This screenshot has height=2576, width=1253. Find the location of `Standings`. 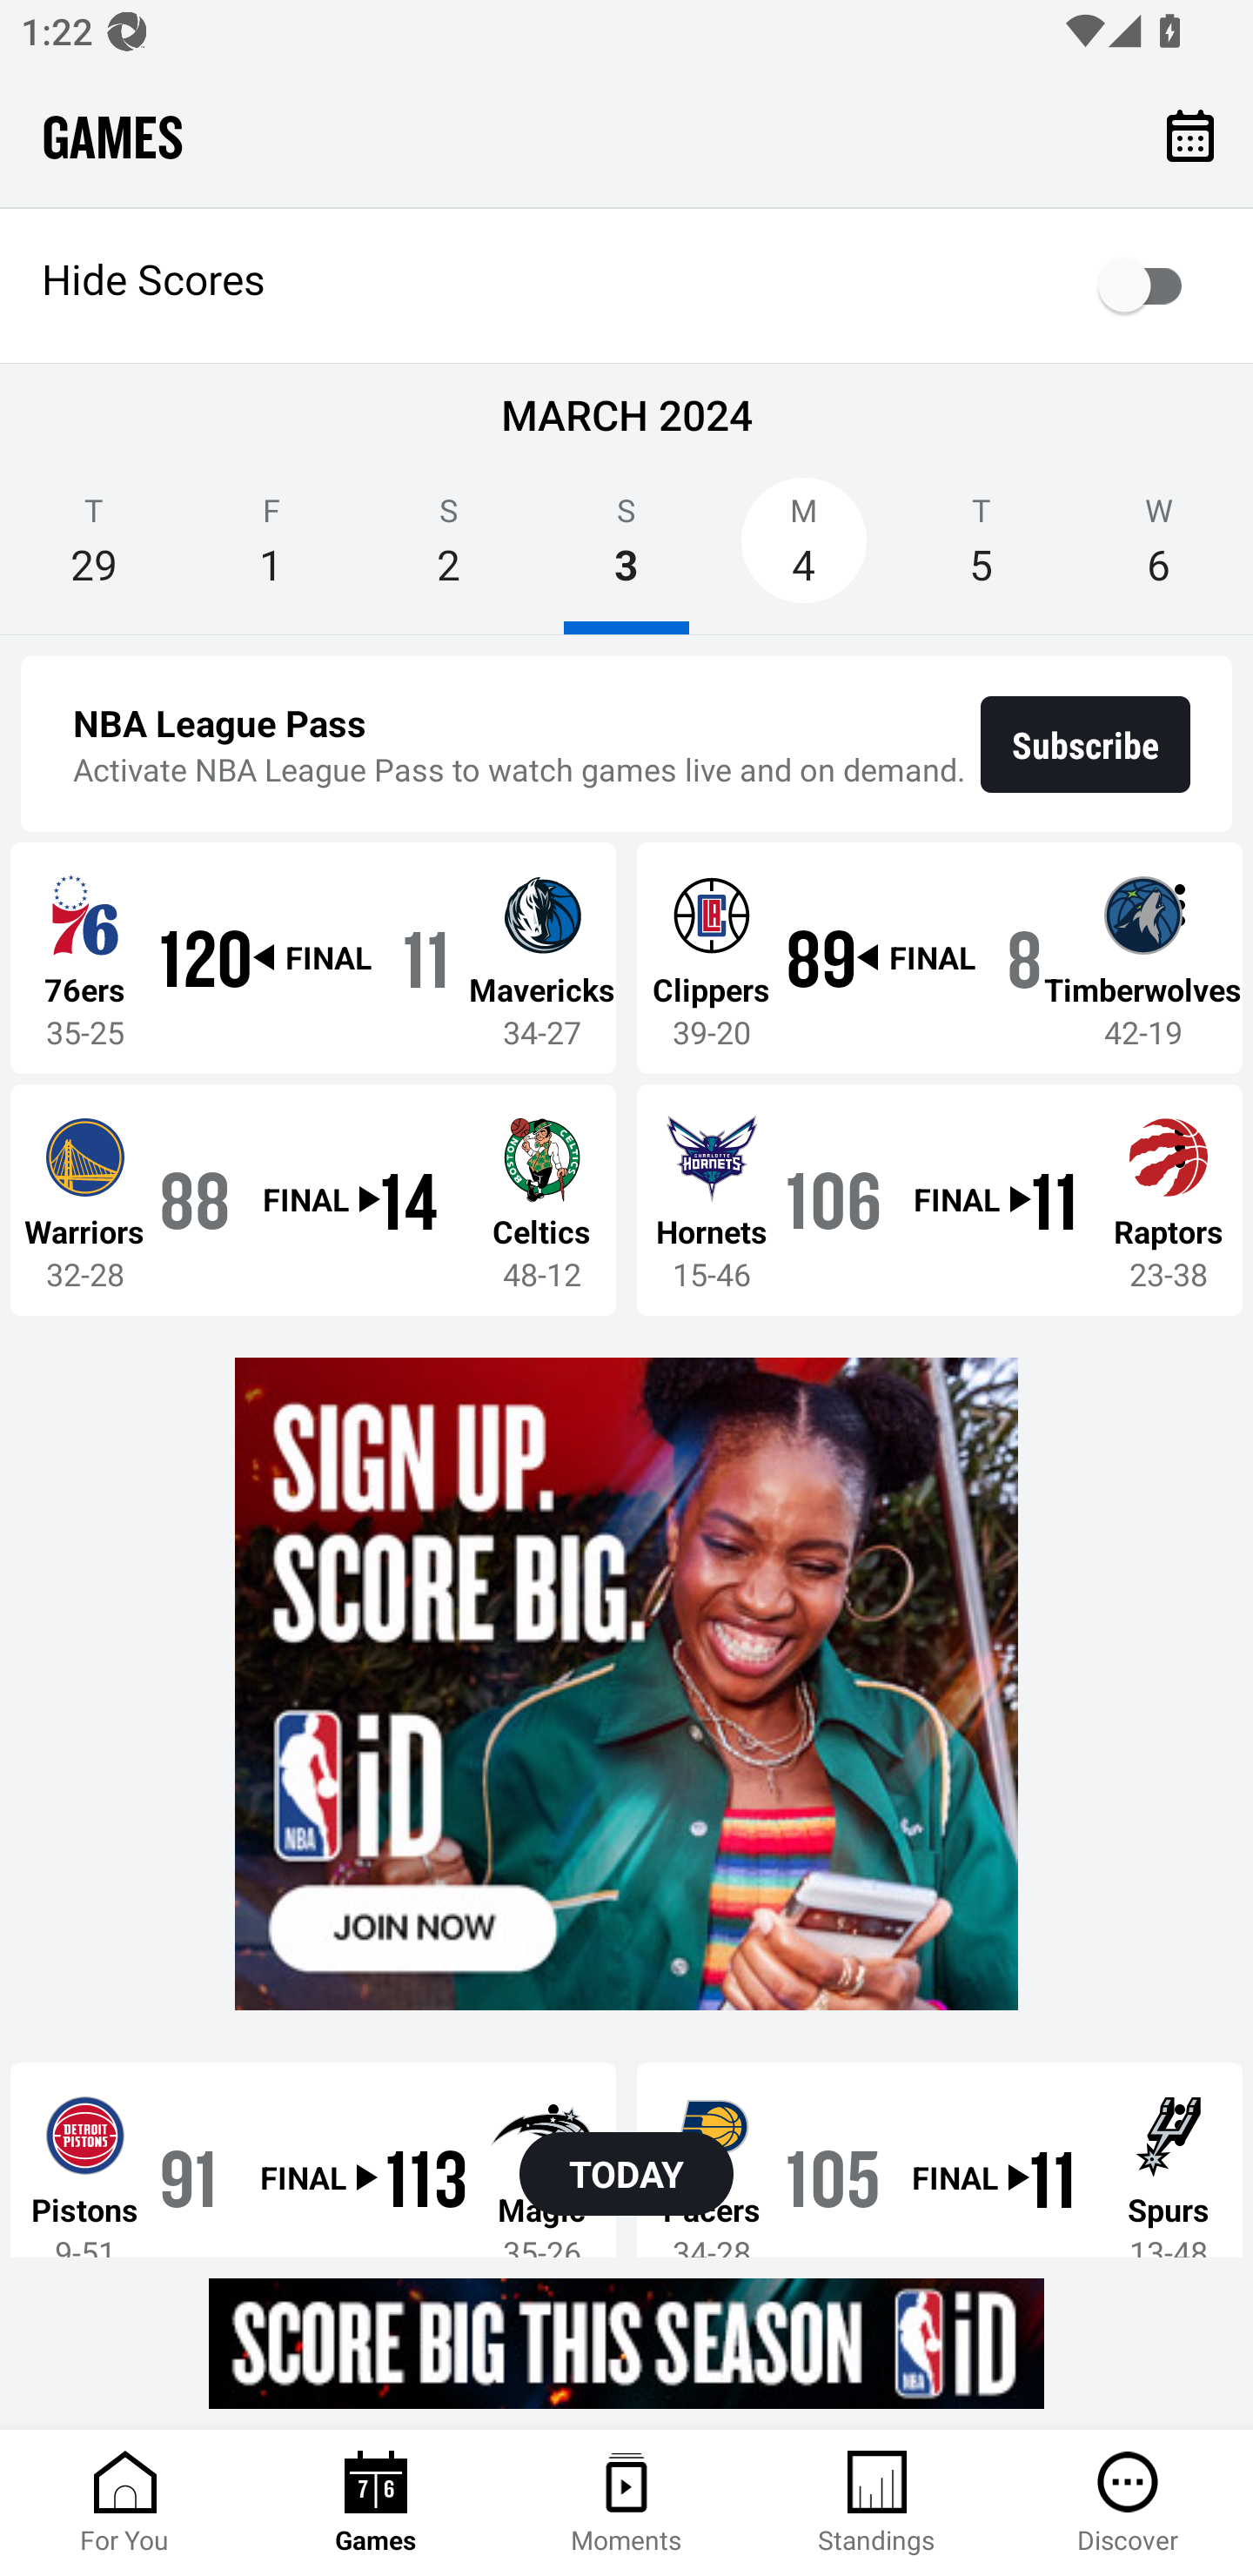

Standings is located at coordinates (877, 2503).